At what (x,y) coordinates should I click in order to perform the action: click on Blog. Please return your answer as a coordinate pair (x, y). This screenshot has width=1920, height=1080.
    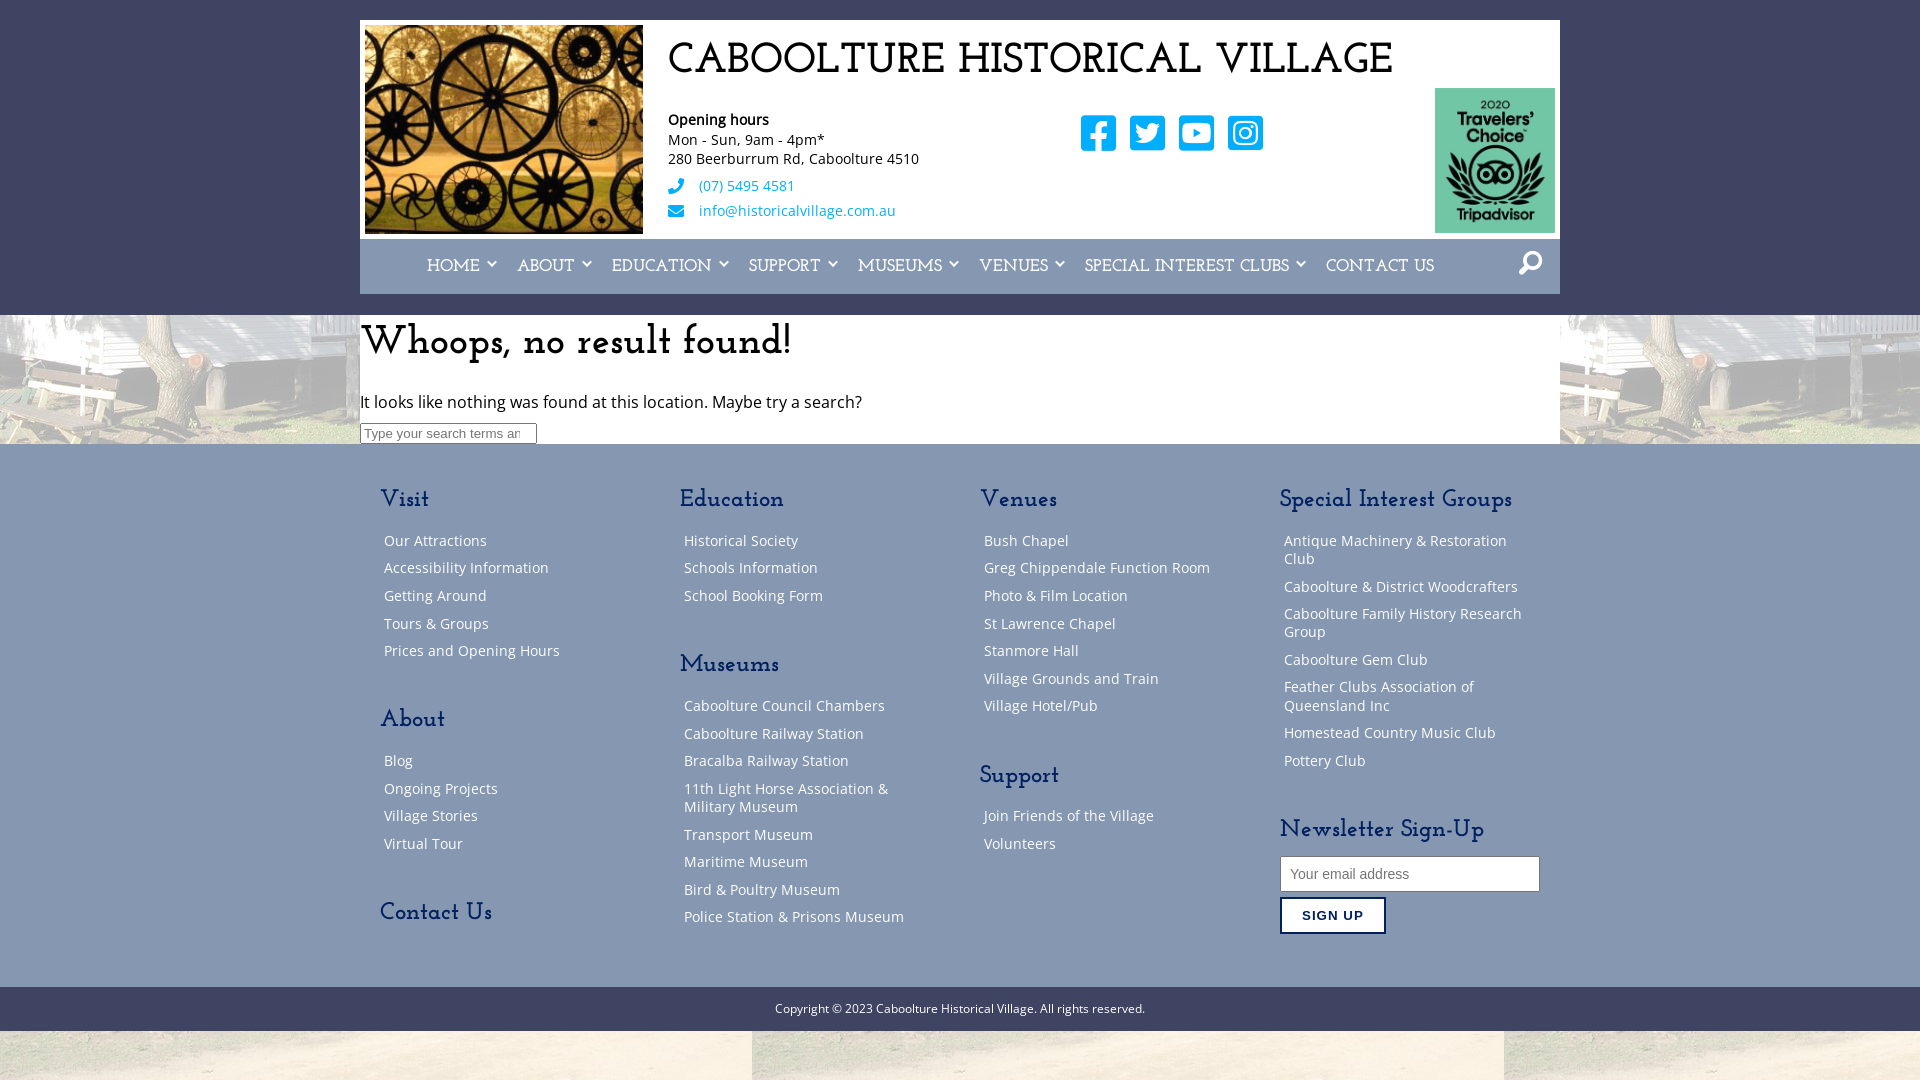
    Looking at the image, I should click on (510, 761).